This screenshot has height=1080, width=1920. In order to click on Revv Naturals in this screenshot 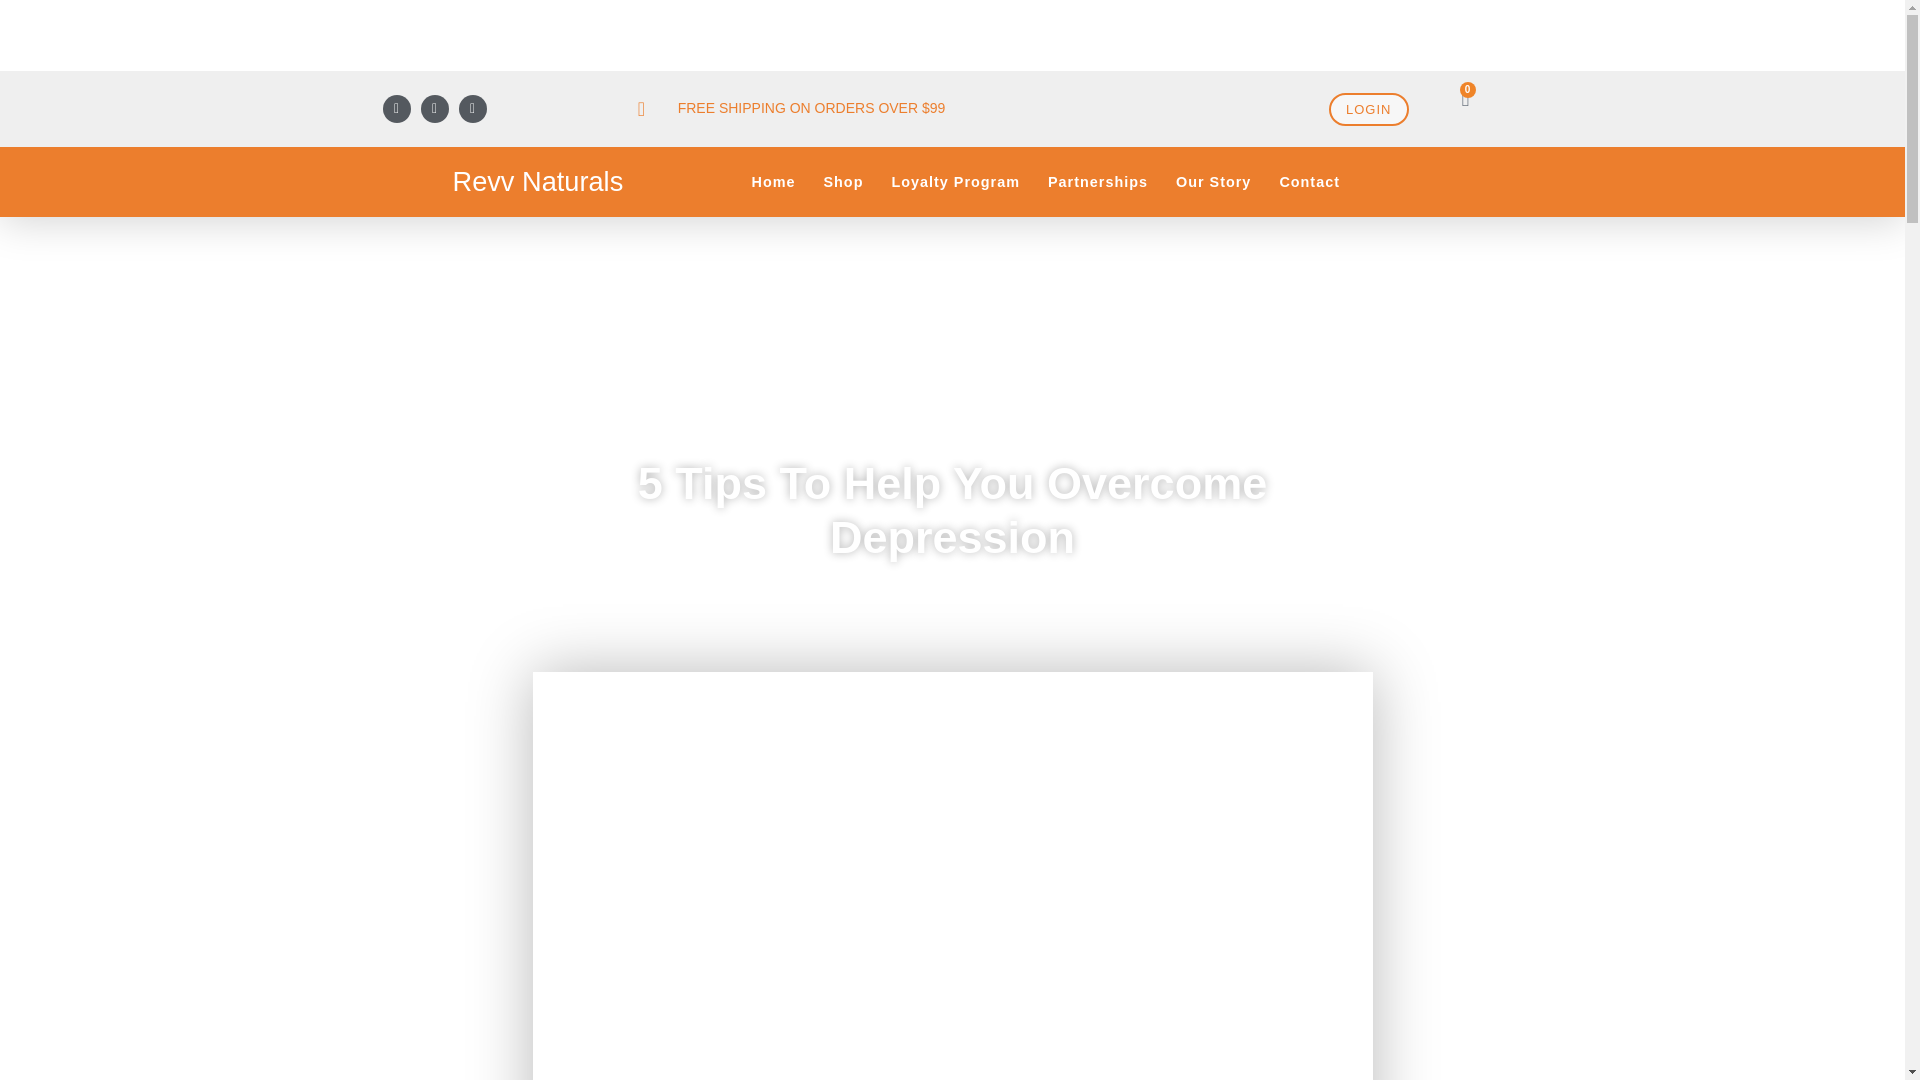, I will do `click(536, 181)`.